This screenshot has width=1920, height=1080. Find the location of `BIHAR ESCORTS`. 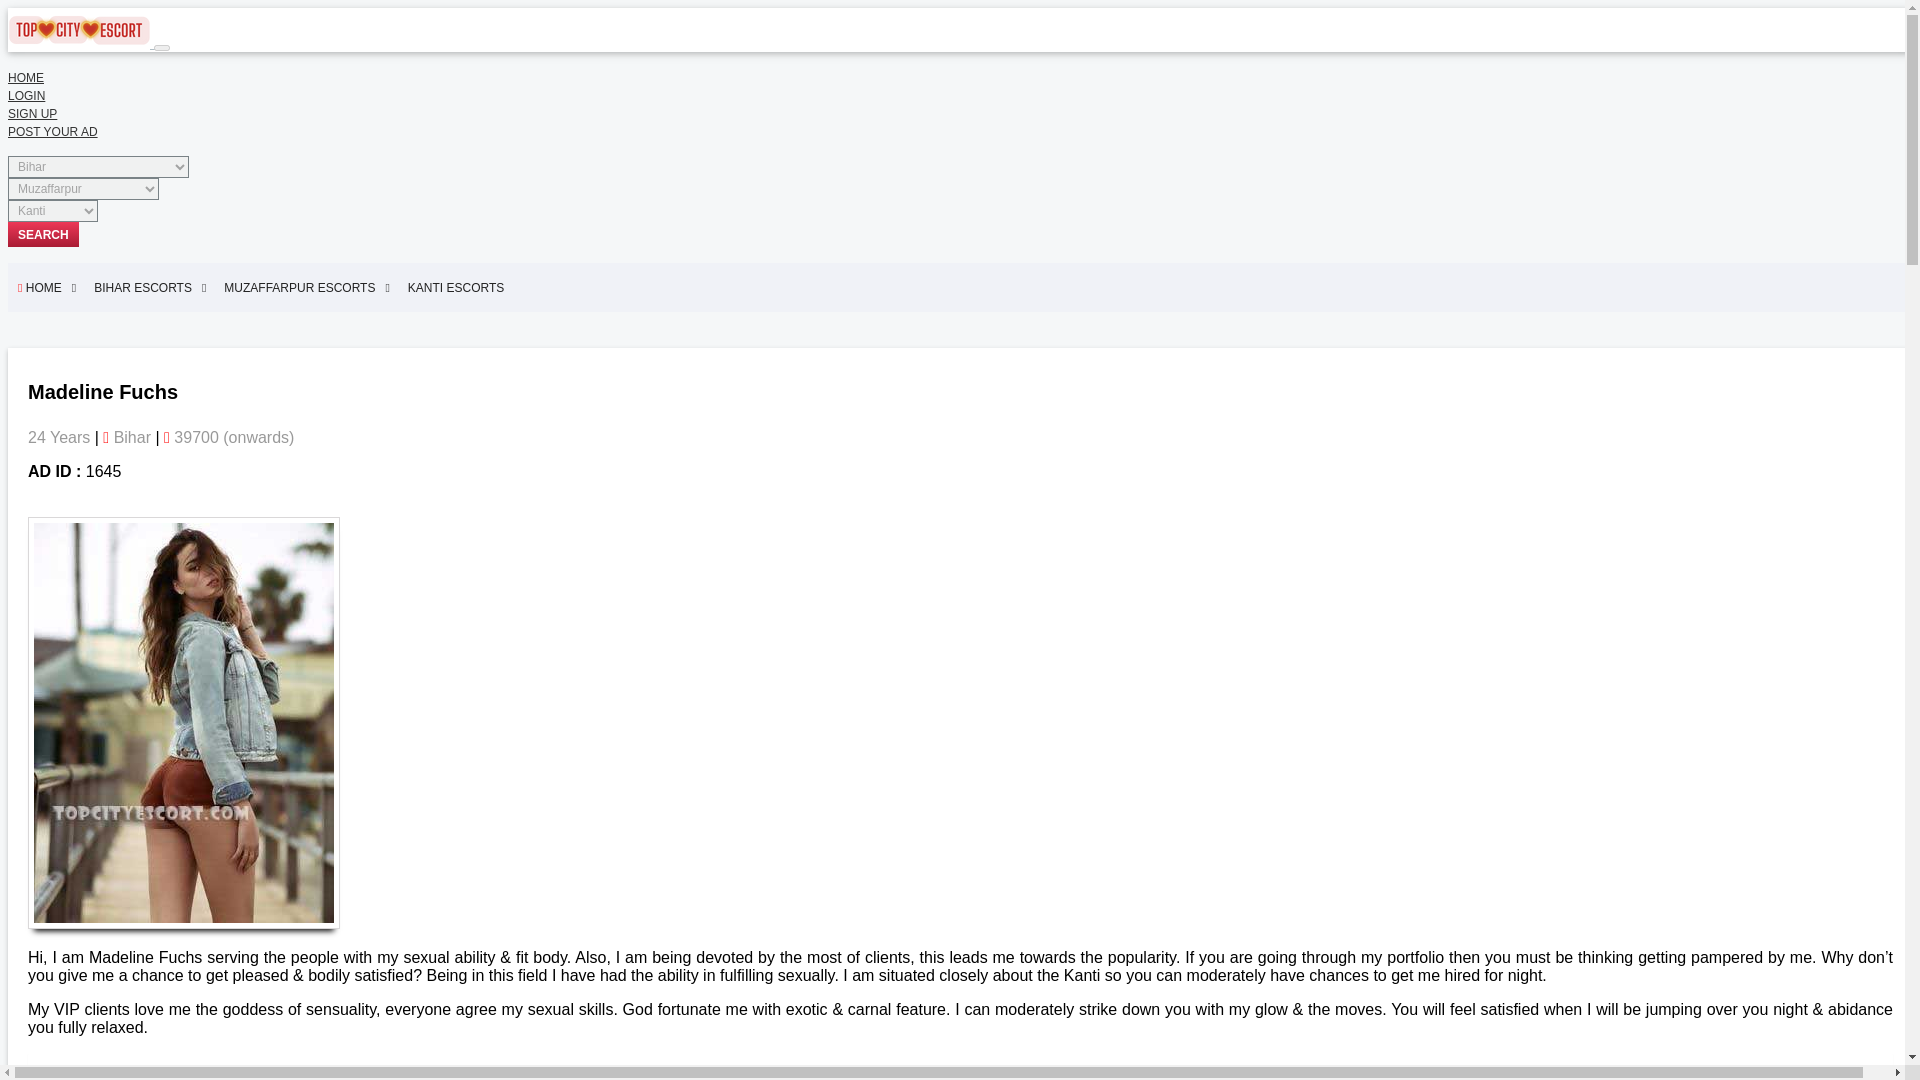

BIHAR ESCORTS is located at coordinates (150, 287).